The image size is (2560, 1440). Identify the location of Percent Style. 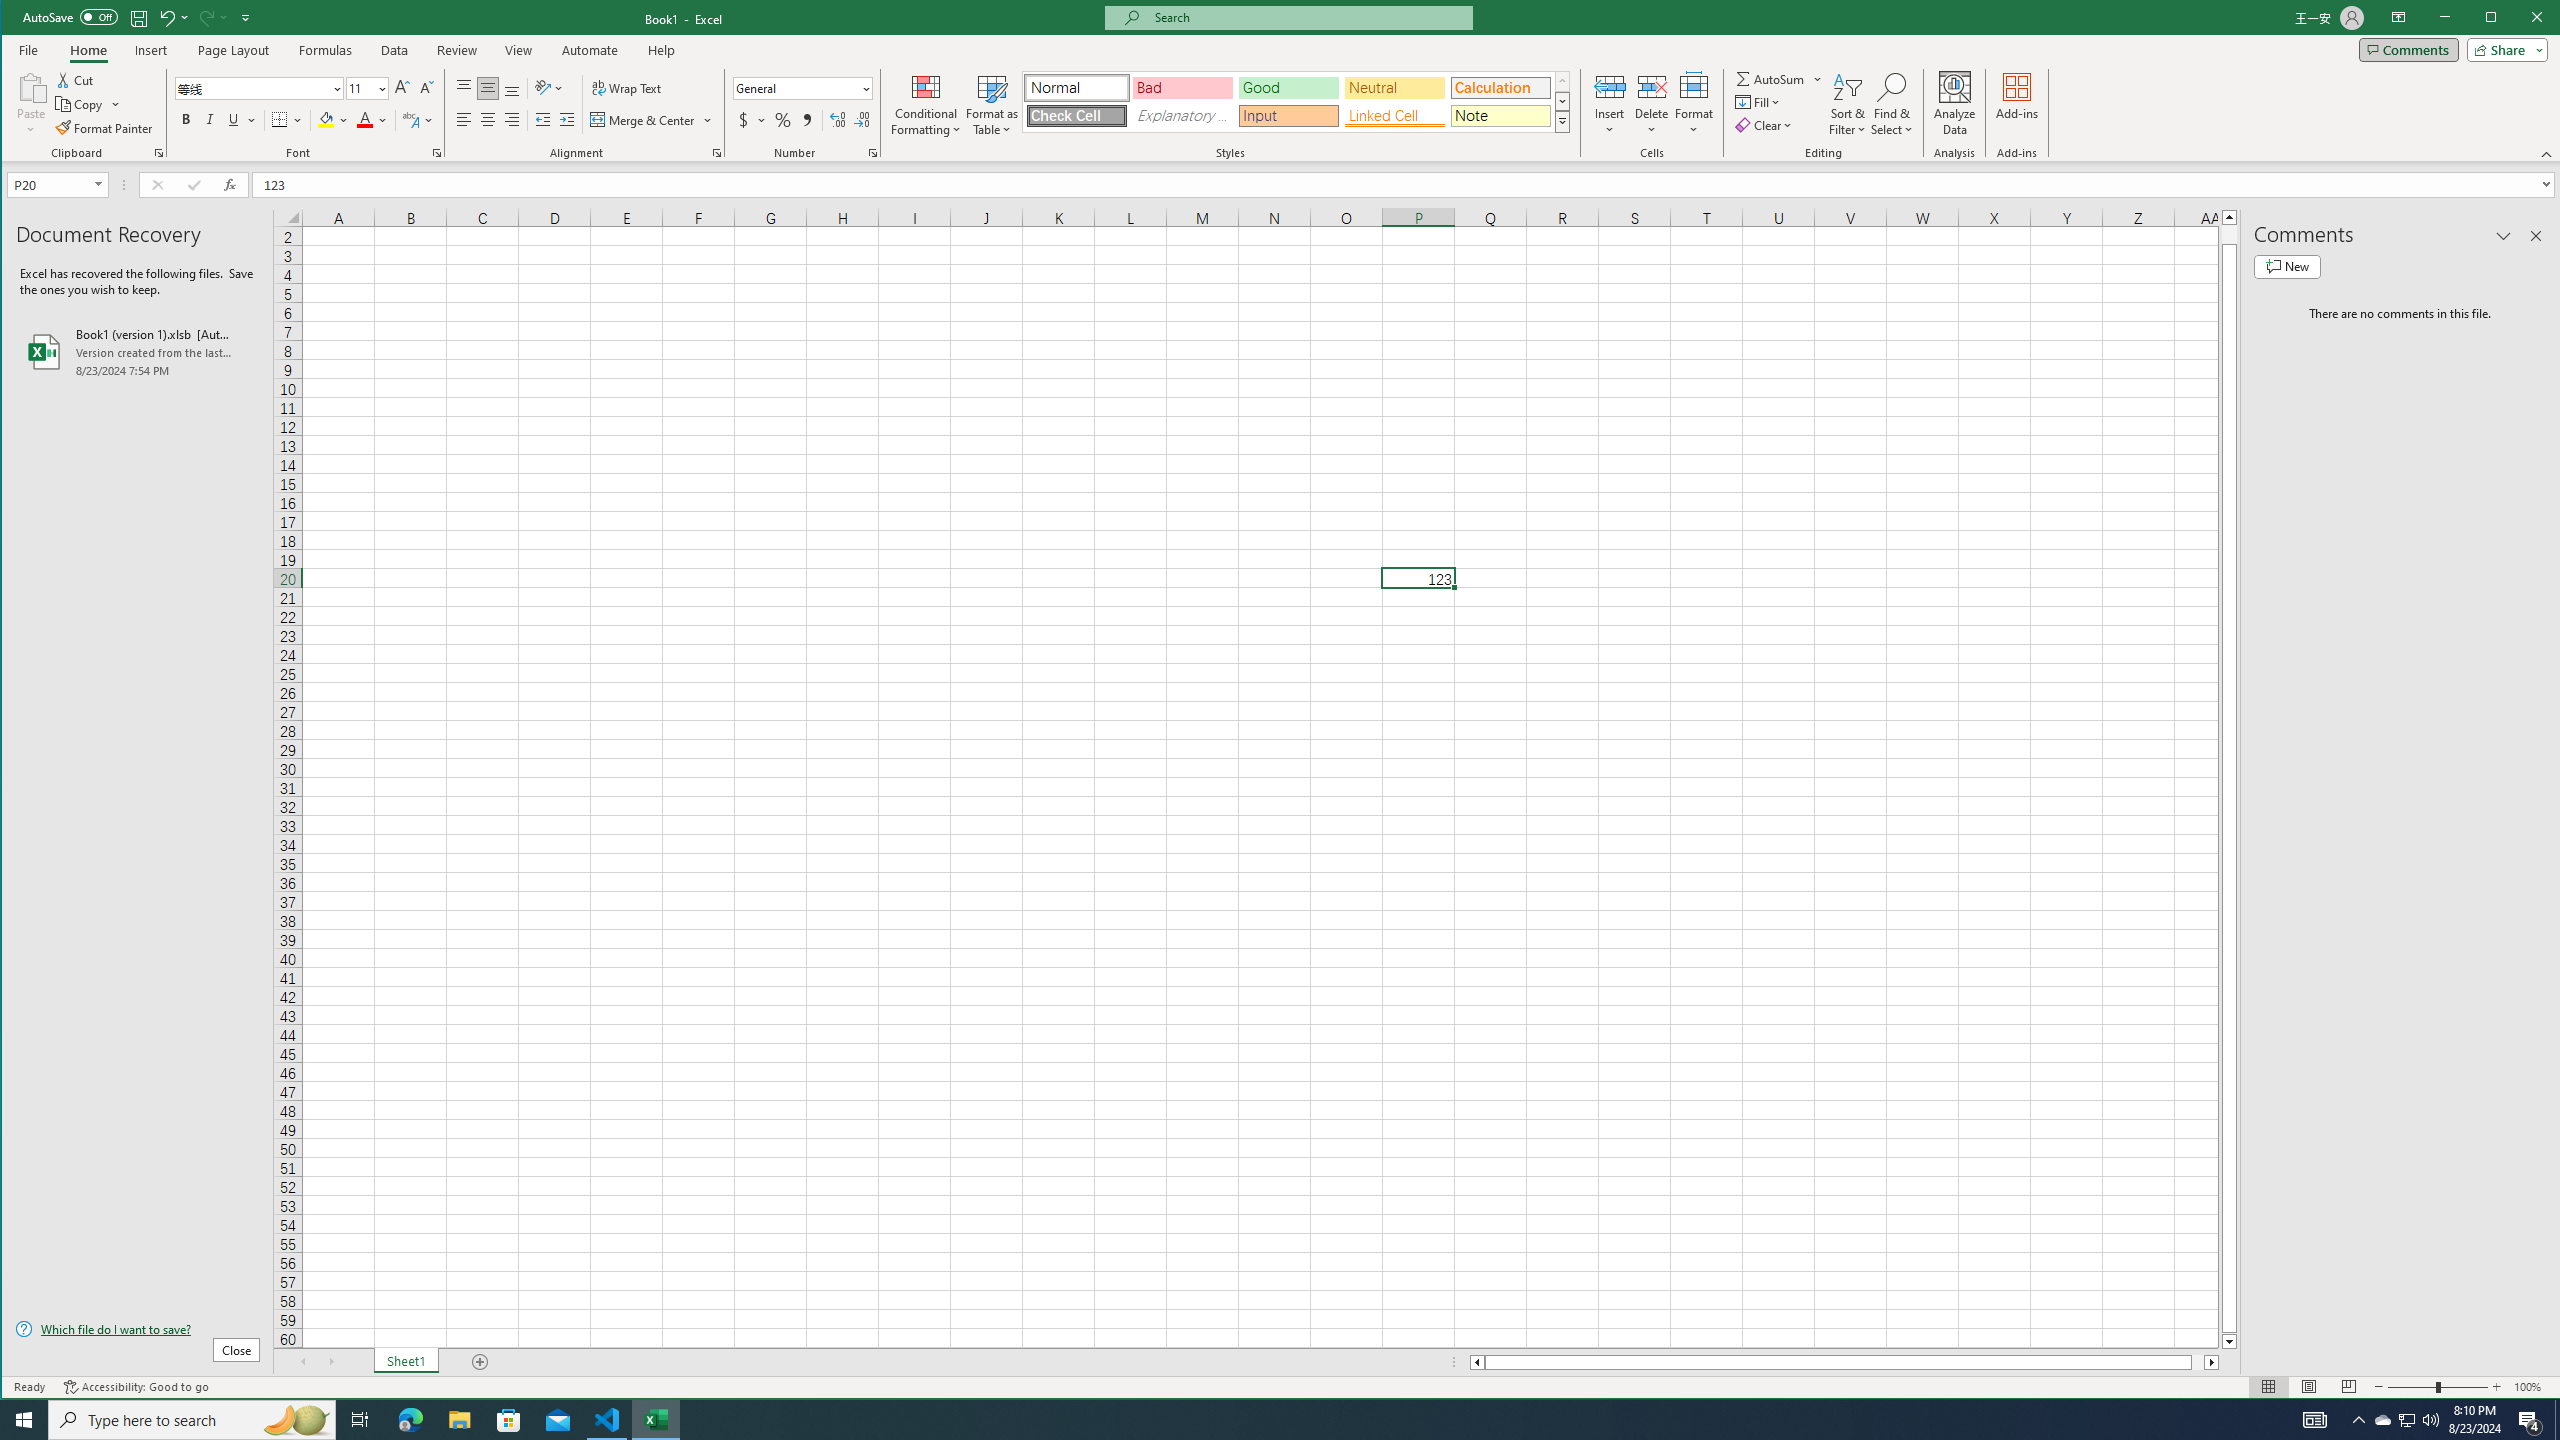
(783, 120).